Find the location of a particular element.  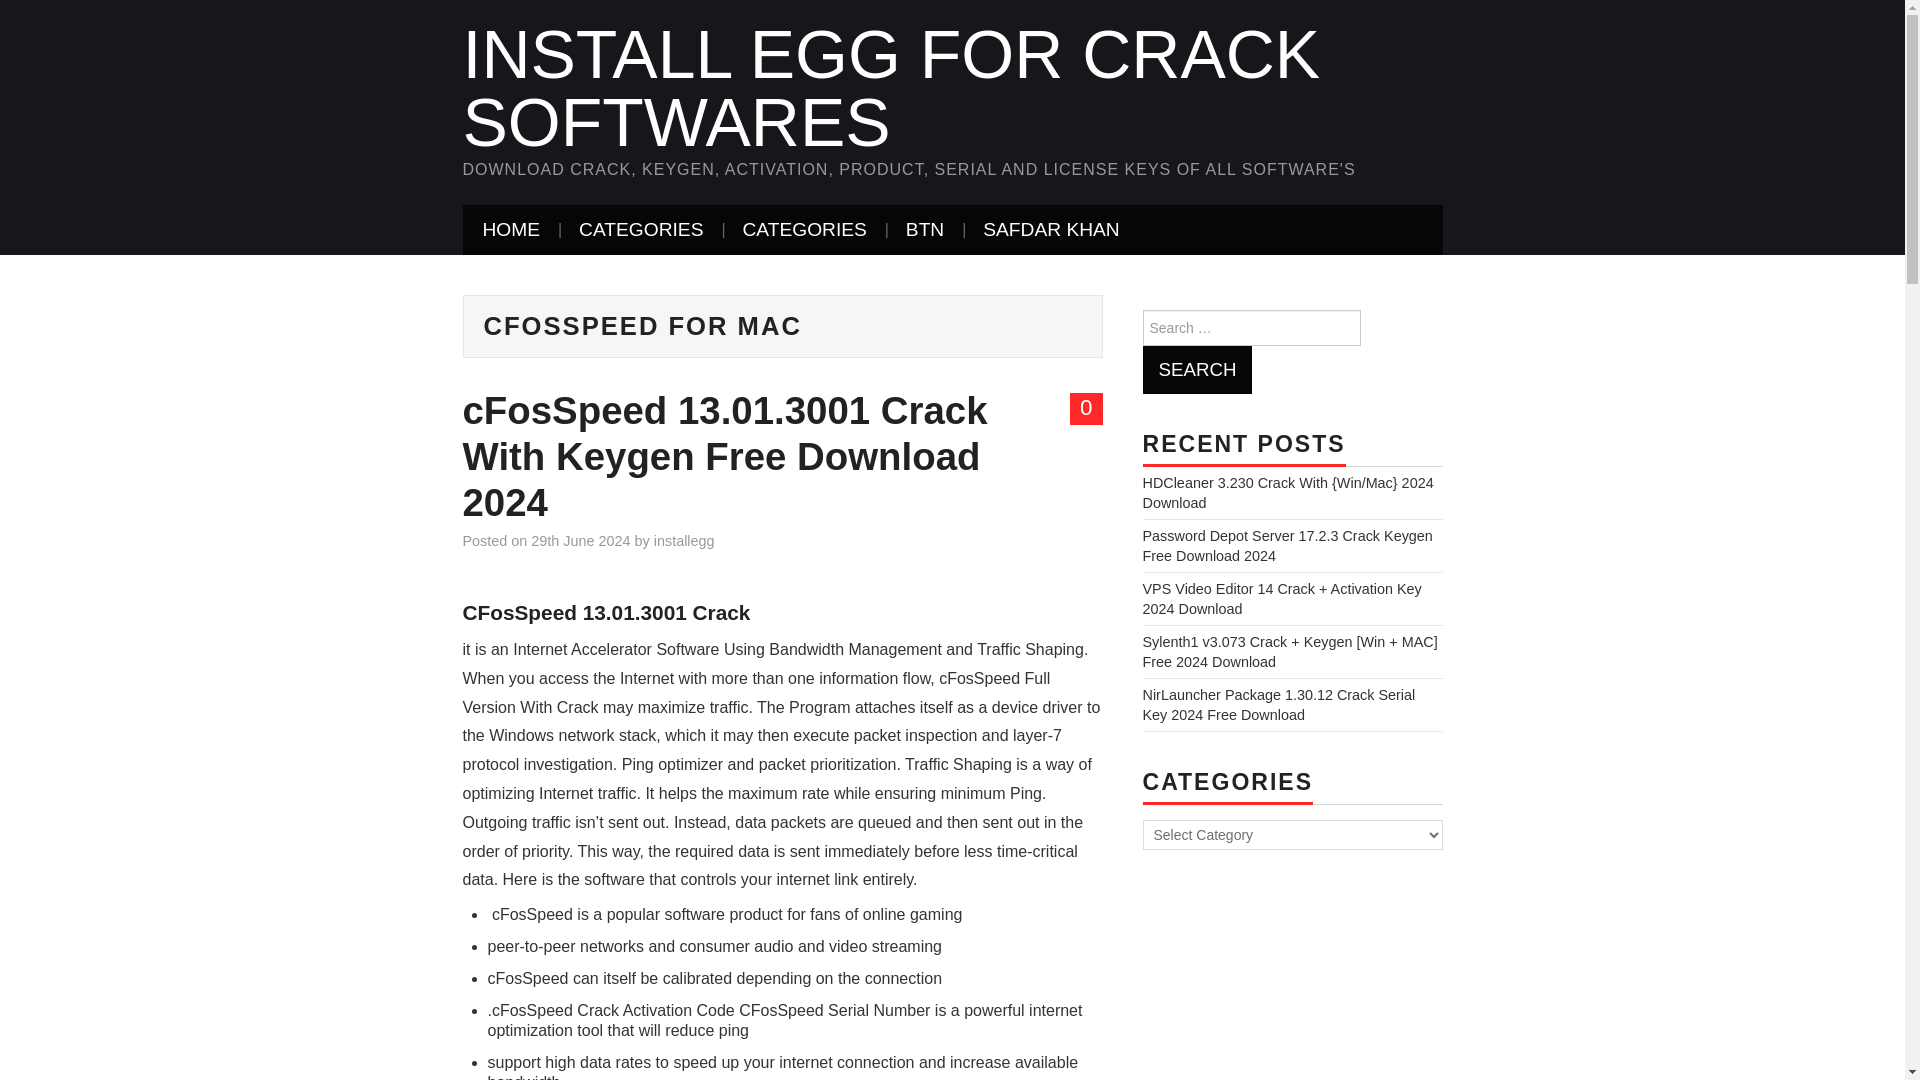

Search is located at coordinates (1196, 370).